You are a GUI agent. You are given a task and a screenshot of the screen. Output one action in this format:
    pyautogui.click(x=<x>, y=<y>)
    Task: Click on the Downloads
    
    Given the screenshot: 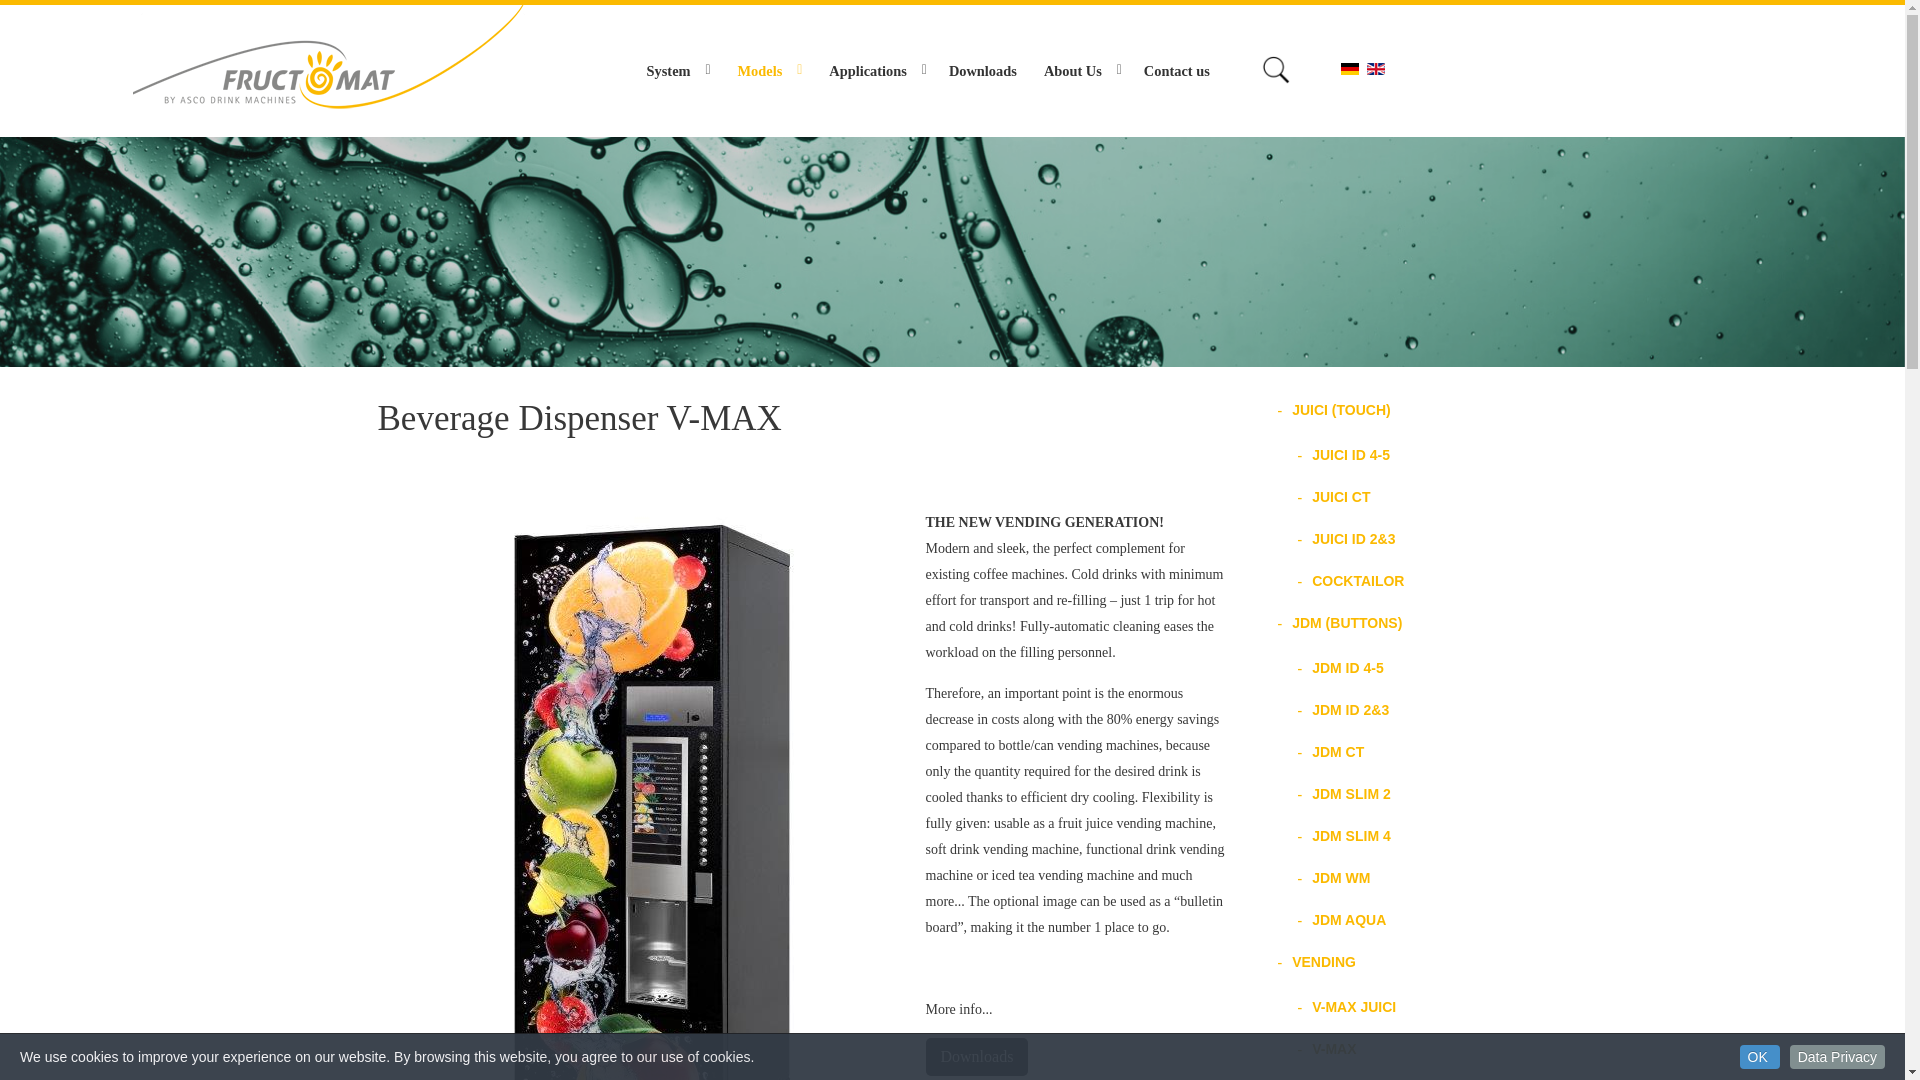 What is the action you would take?
    pyautogui.click(x=977, y=1056)
    